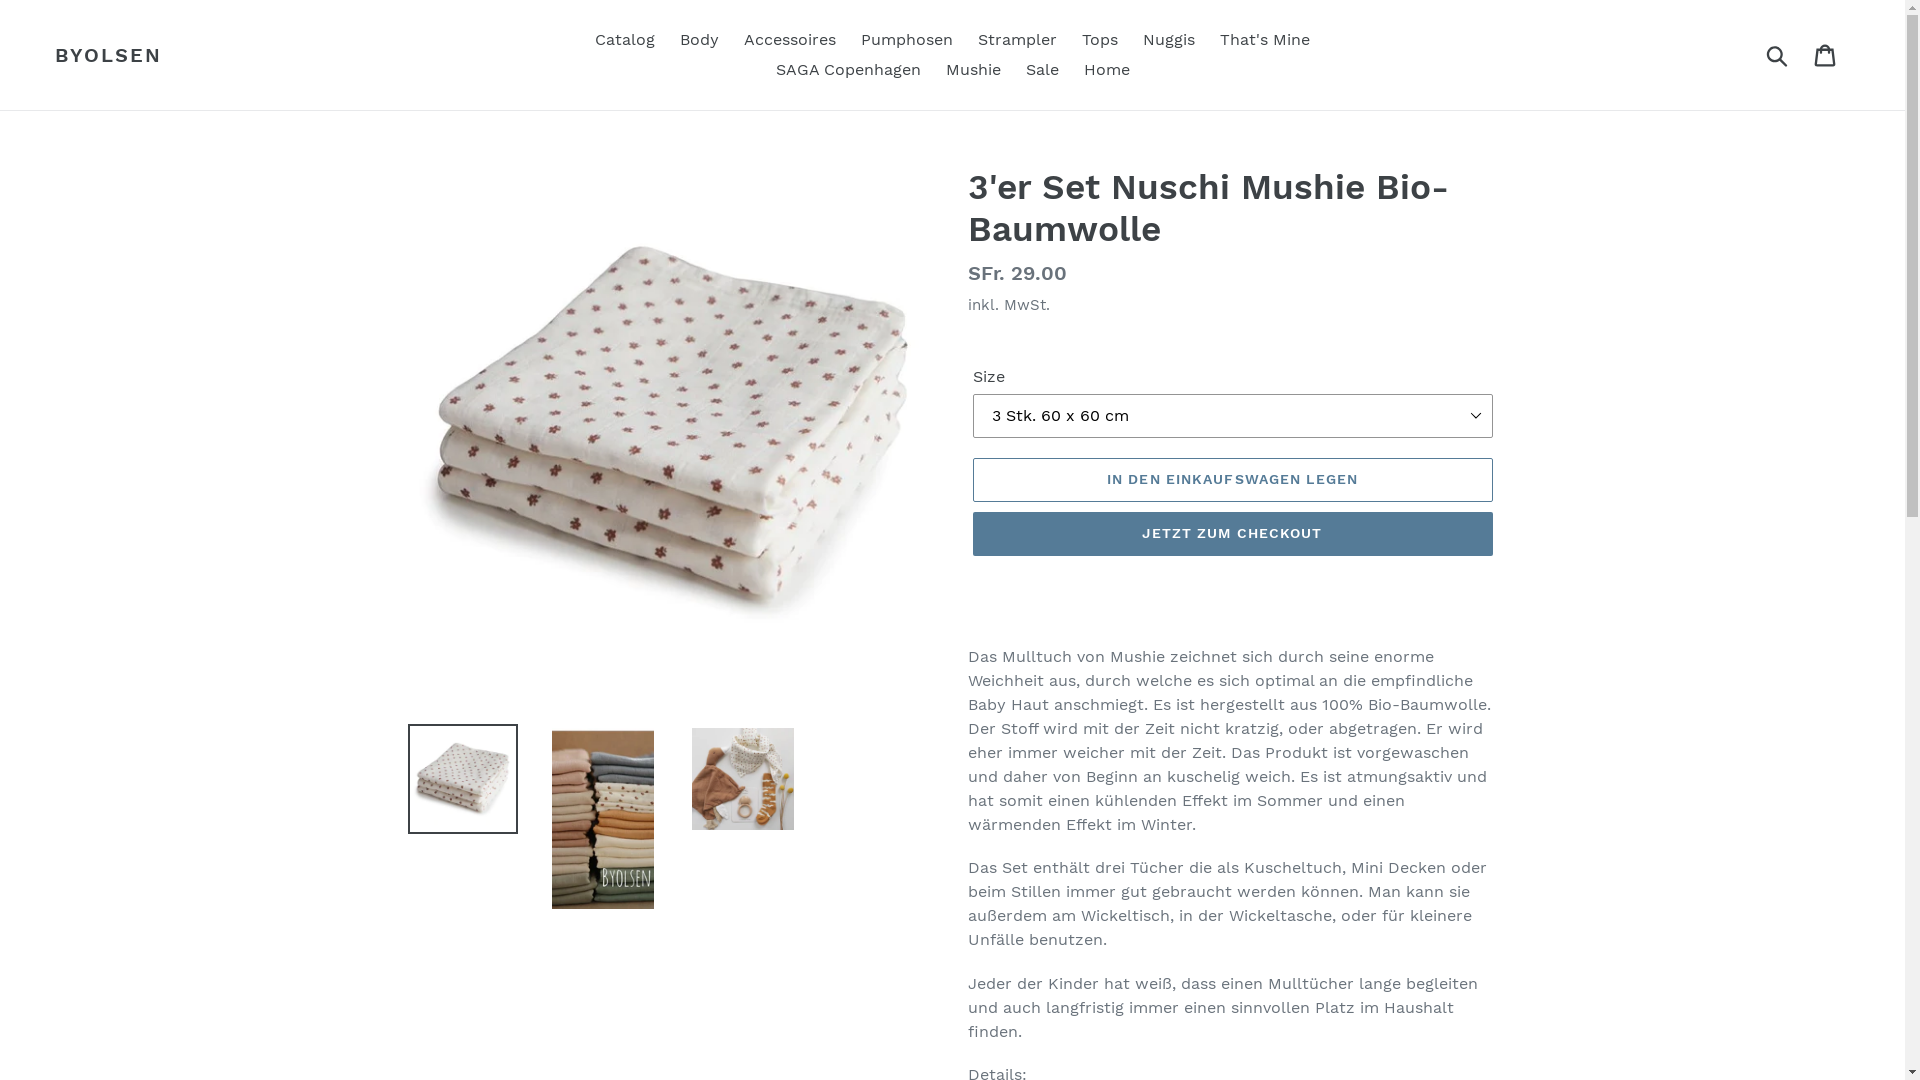 This screenshot has width=1920, height=1080. I want to click on That's Mine, so click(1265, 40).